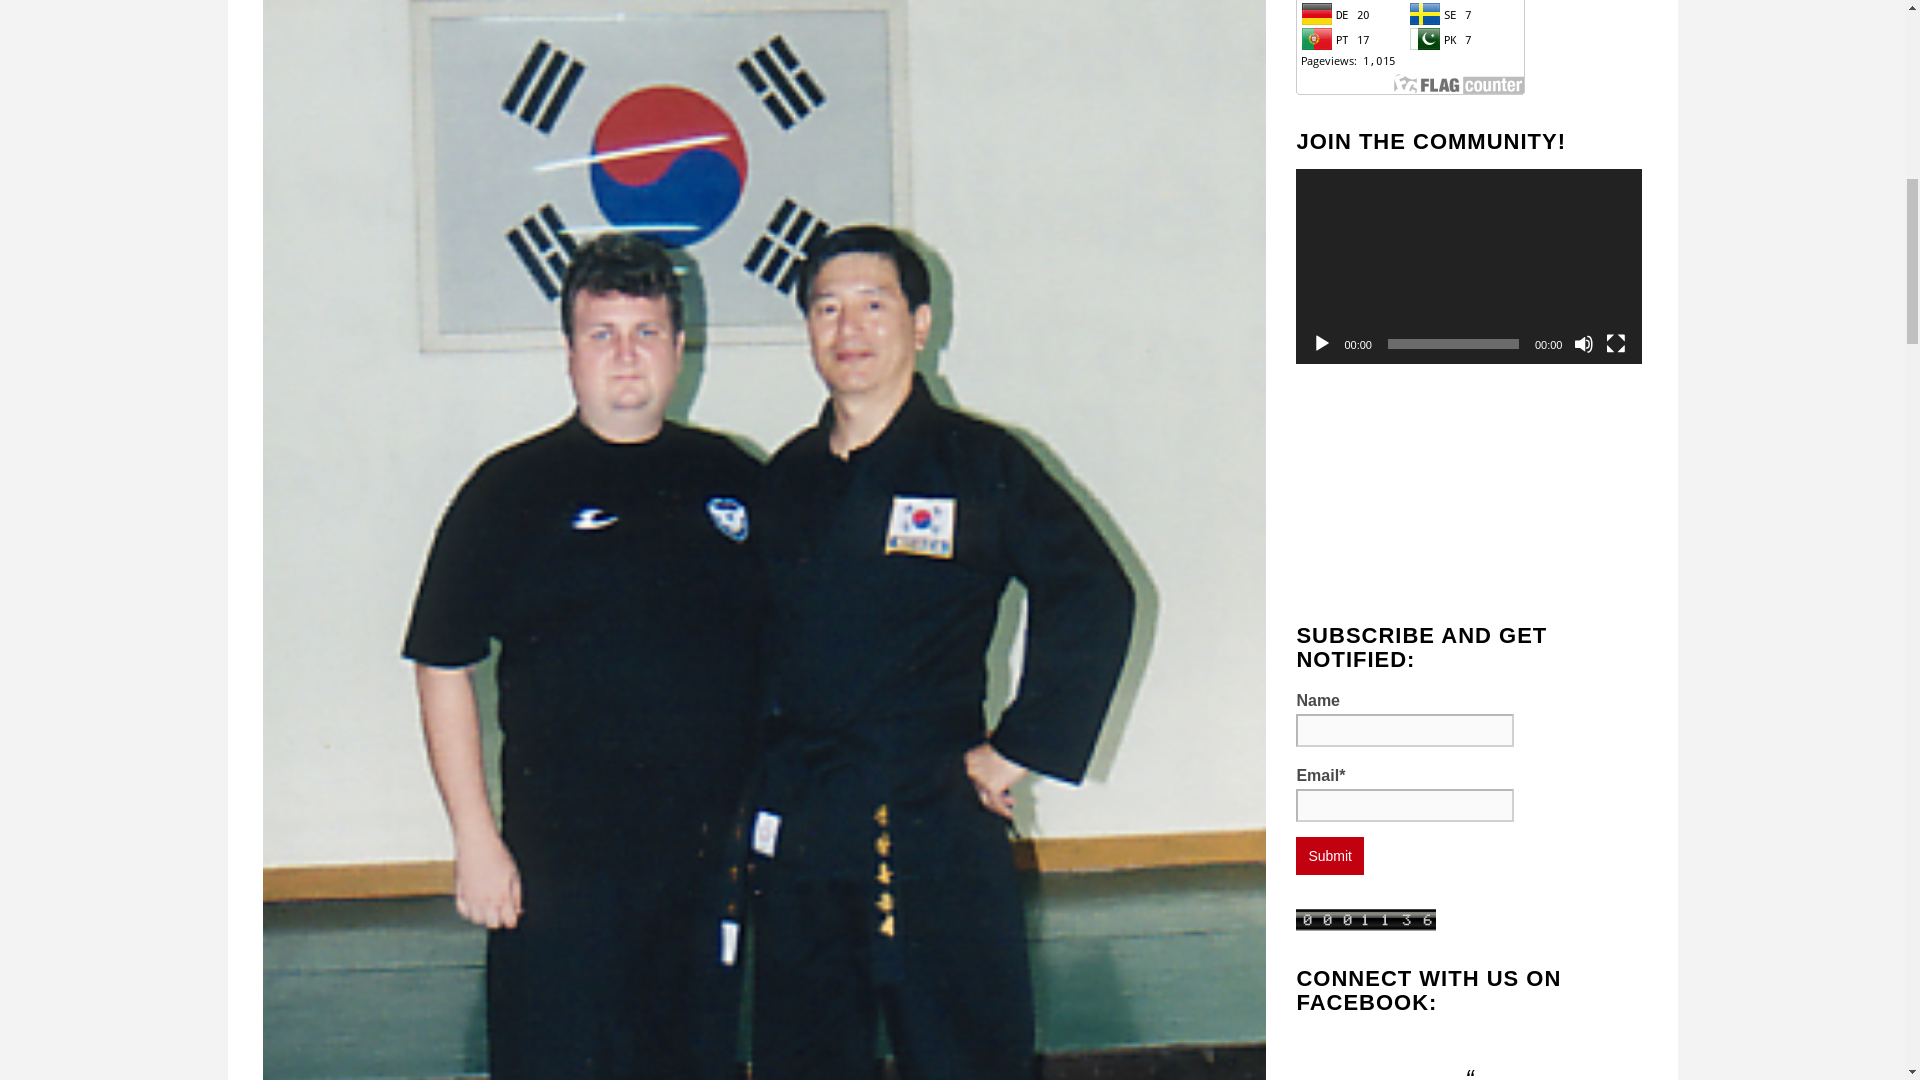 The height and width of the screenshot is (1080, 1920). I want to click on Martial Arts Podcast, so click(1468, 491).